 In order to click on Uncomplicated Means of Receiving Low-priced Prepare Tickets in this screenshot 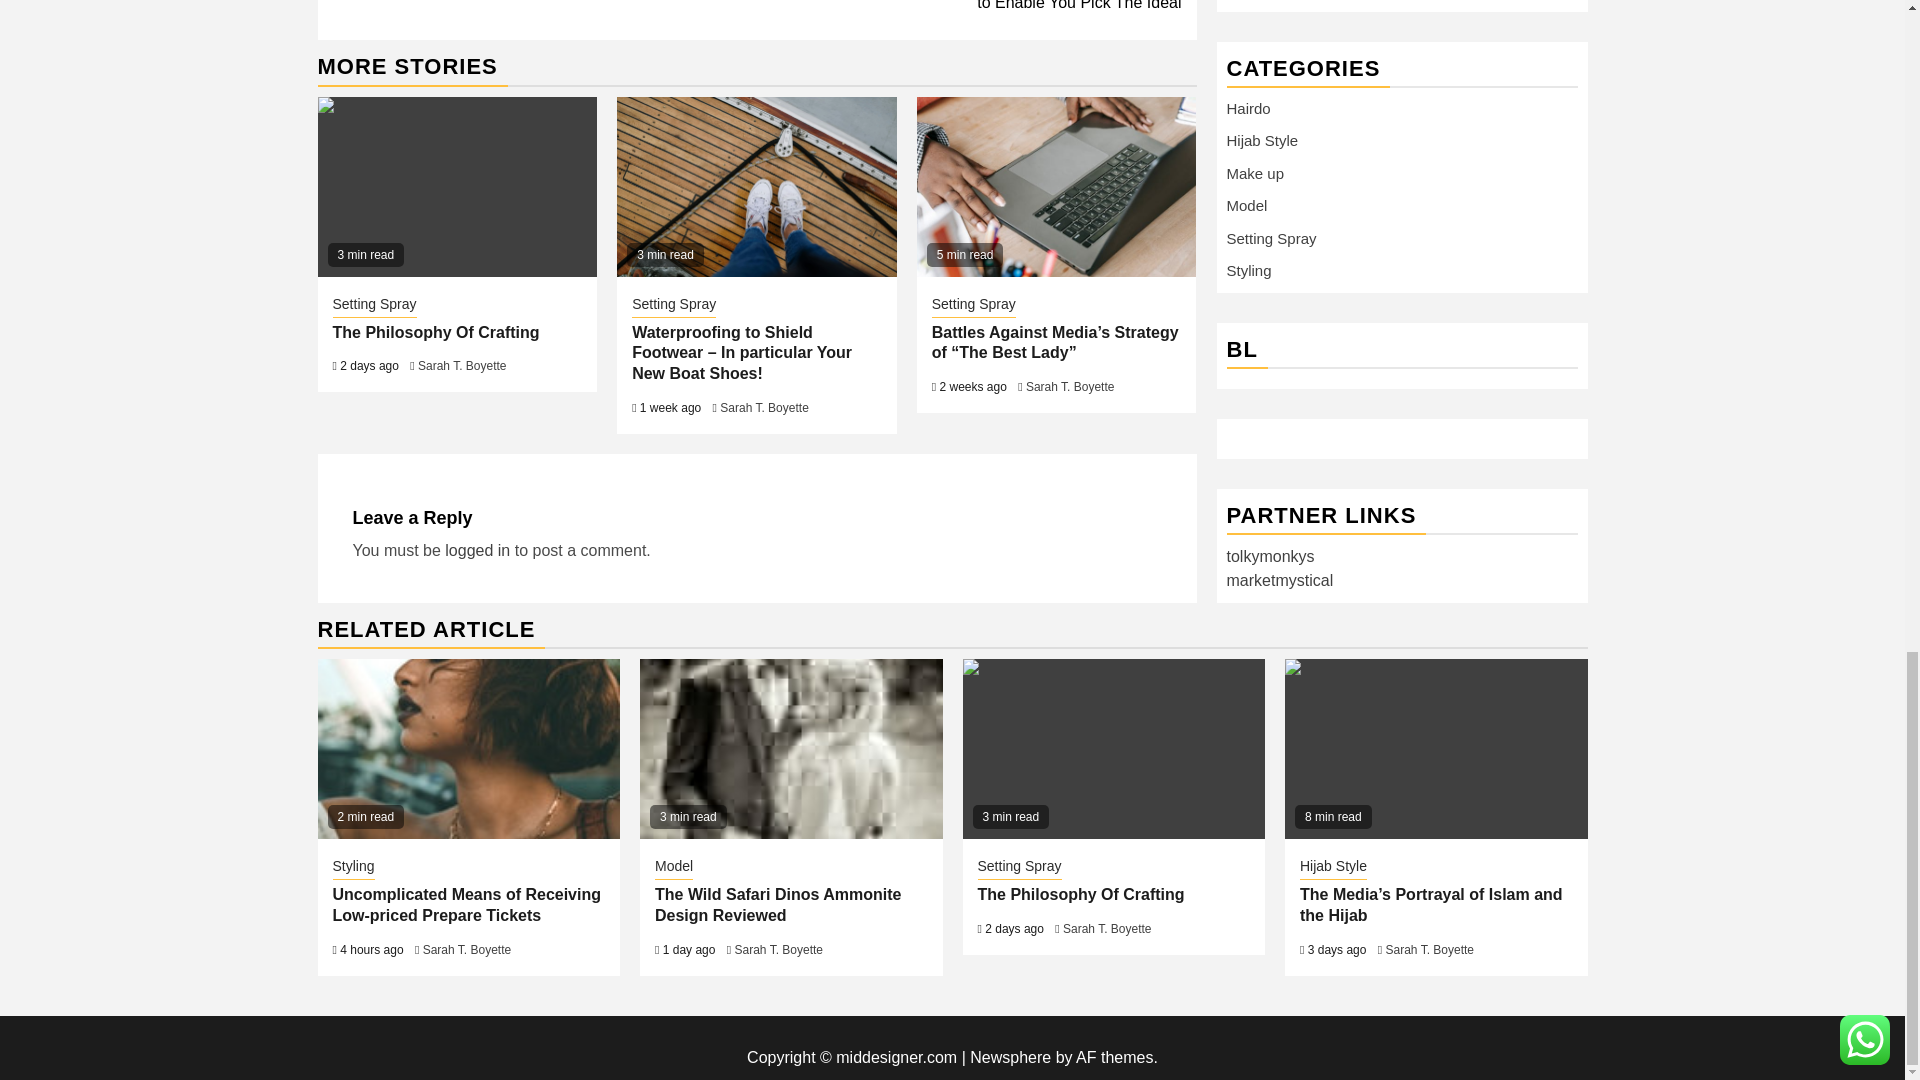, I will do `click(469, 748)`.